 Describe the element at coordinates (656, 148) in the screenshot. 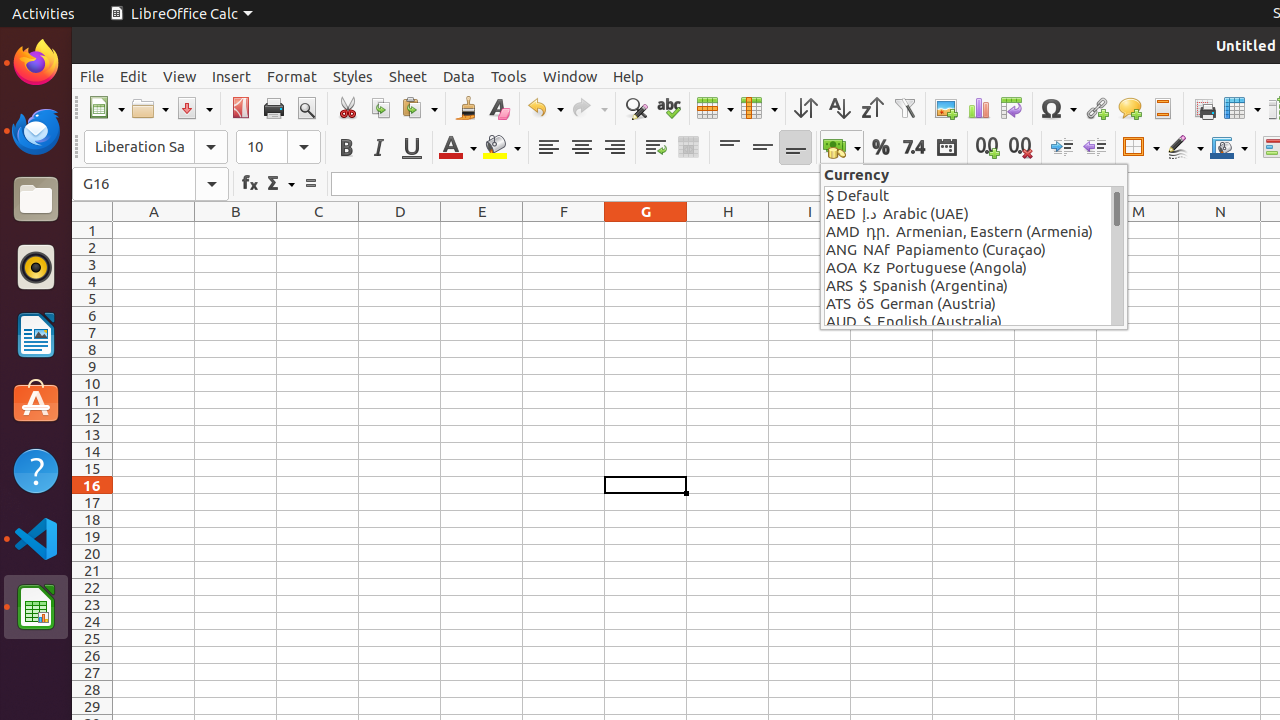

I see `Wrap Text` at that location.